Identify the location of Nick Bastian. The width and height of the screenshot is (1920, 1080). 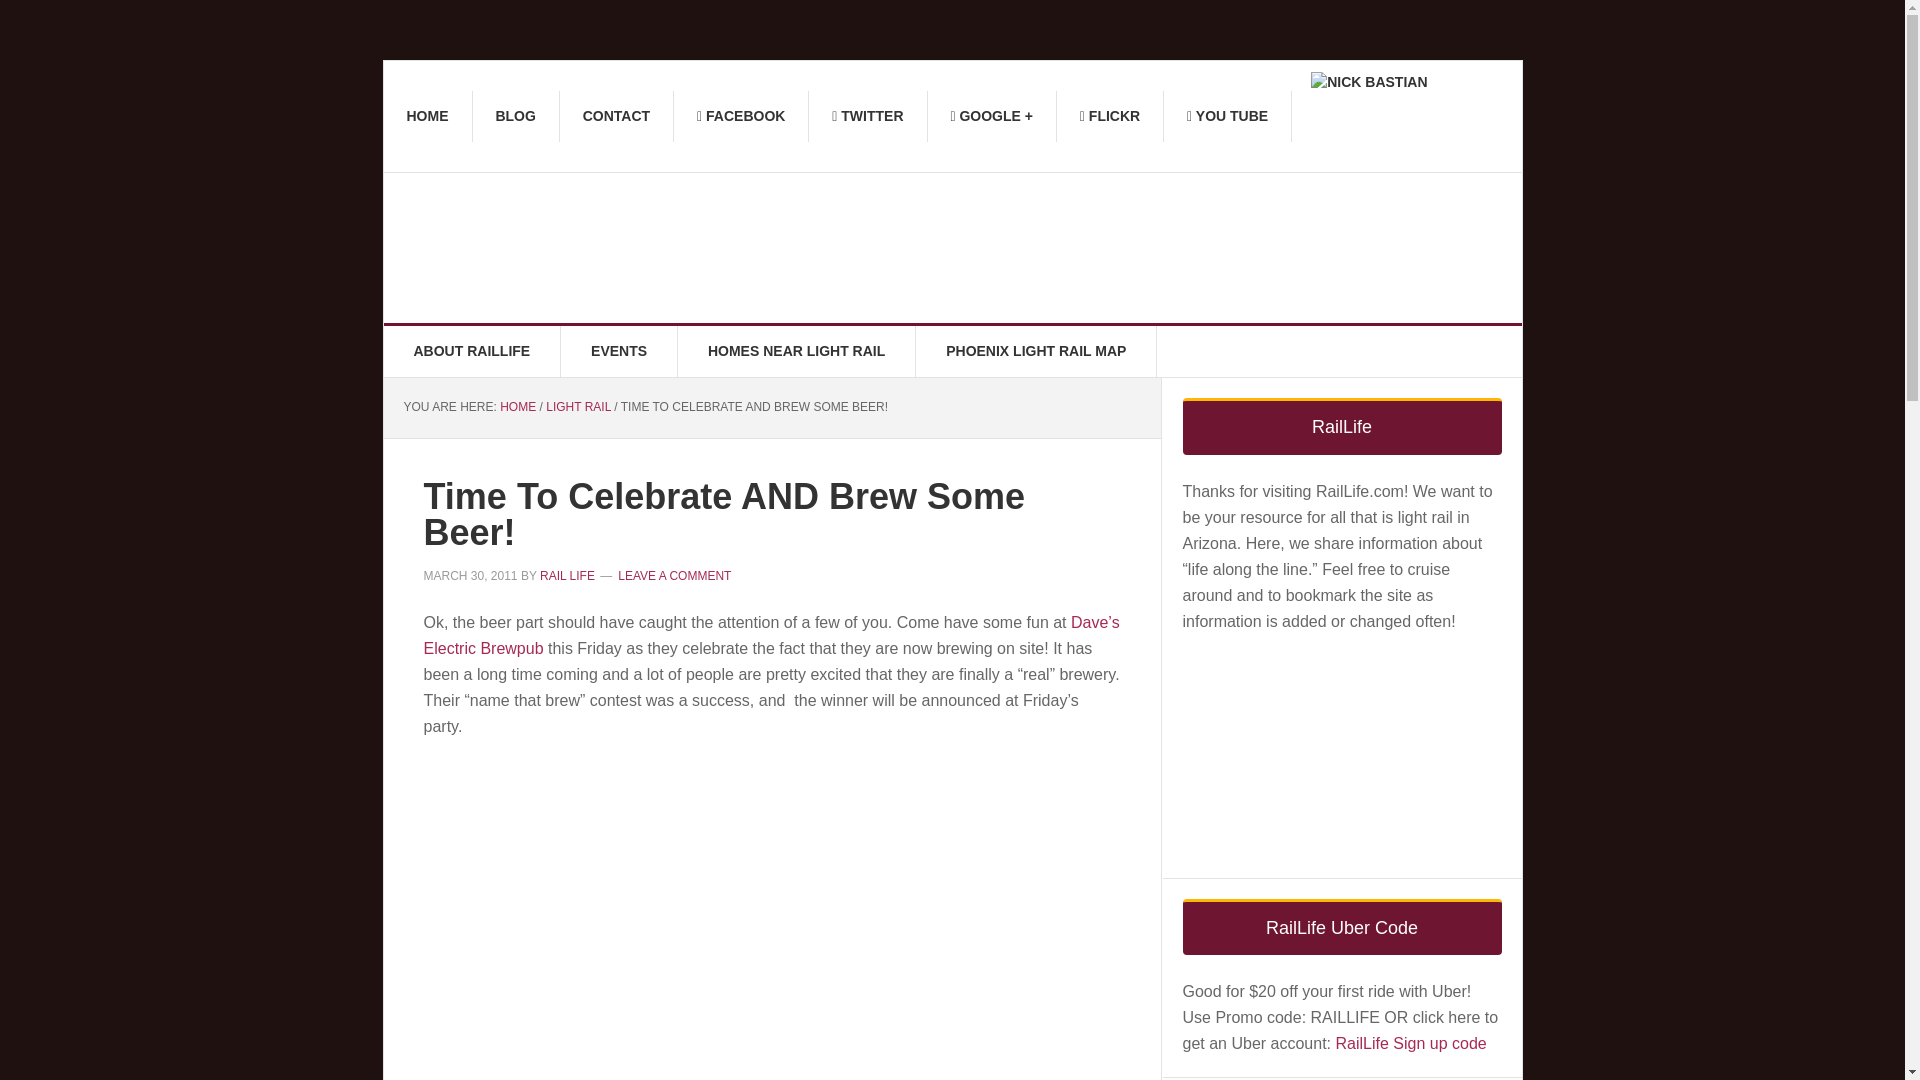
(1368, 82).